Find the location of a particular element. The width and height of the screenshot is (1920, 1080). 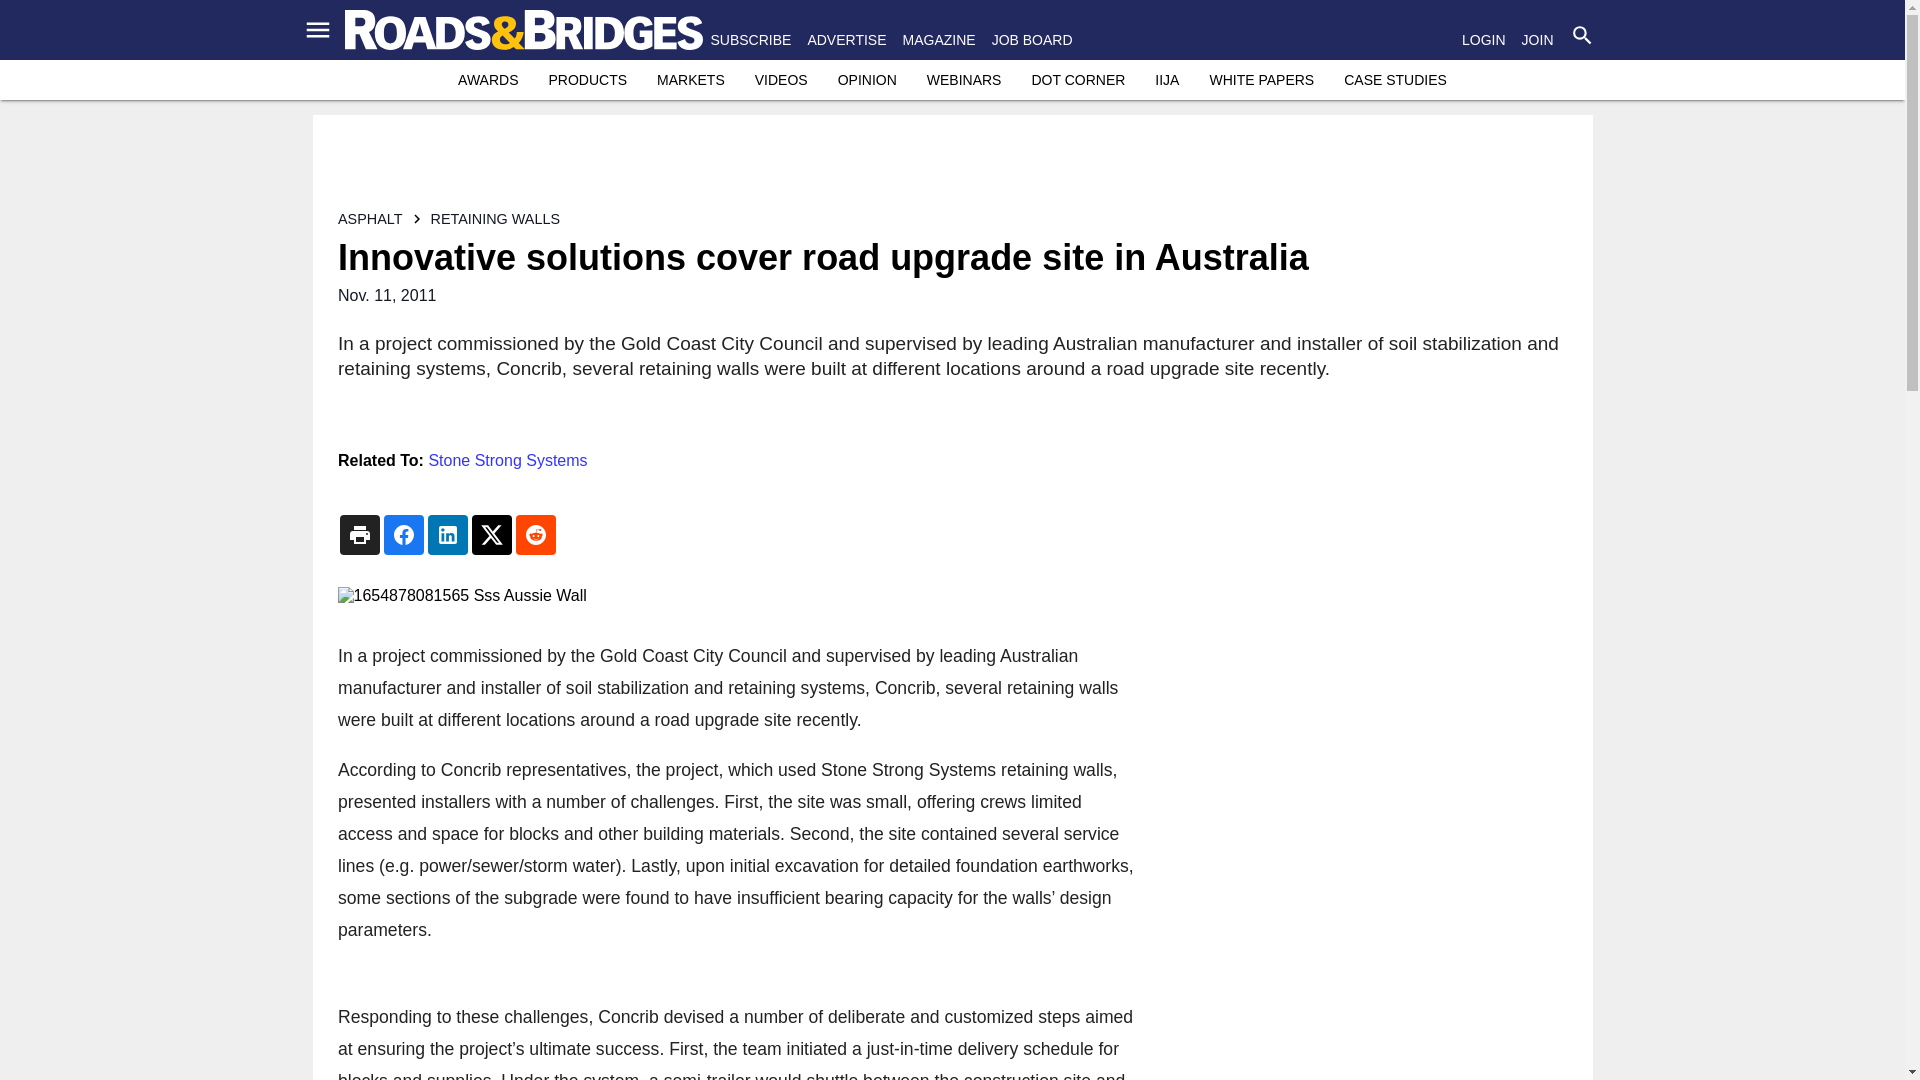

OPINION is located at coordinates (866, 80).